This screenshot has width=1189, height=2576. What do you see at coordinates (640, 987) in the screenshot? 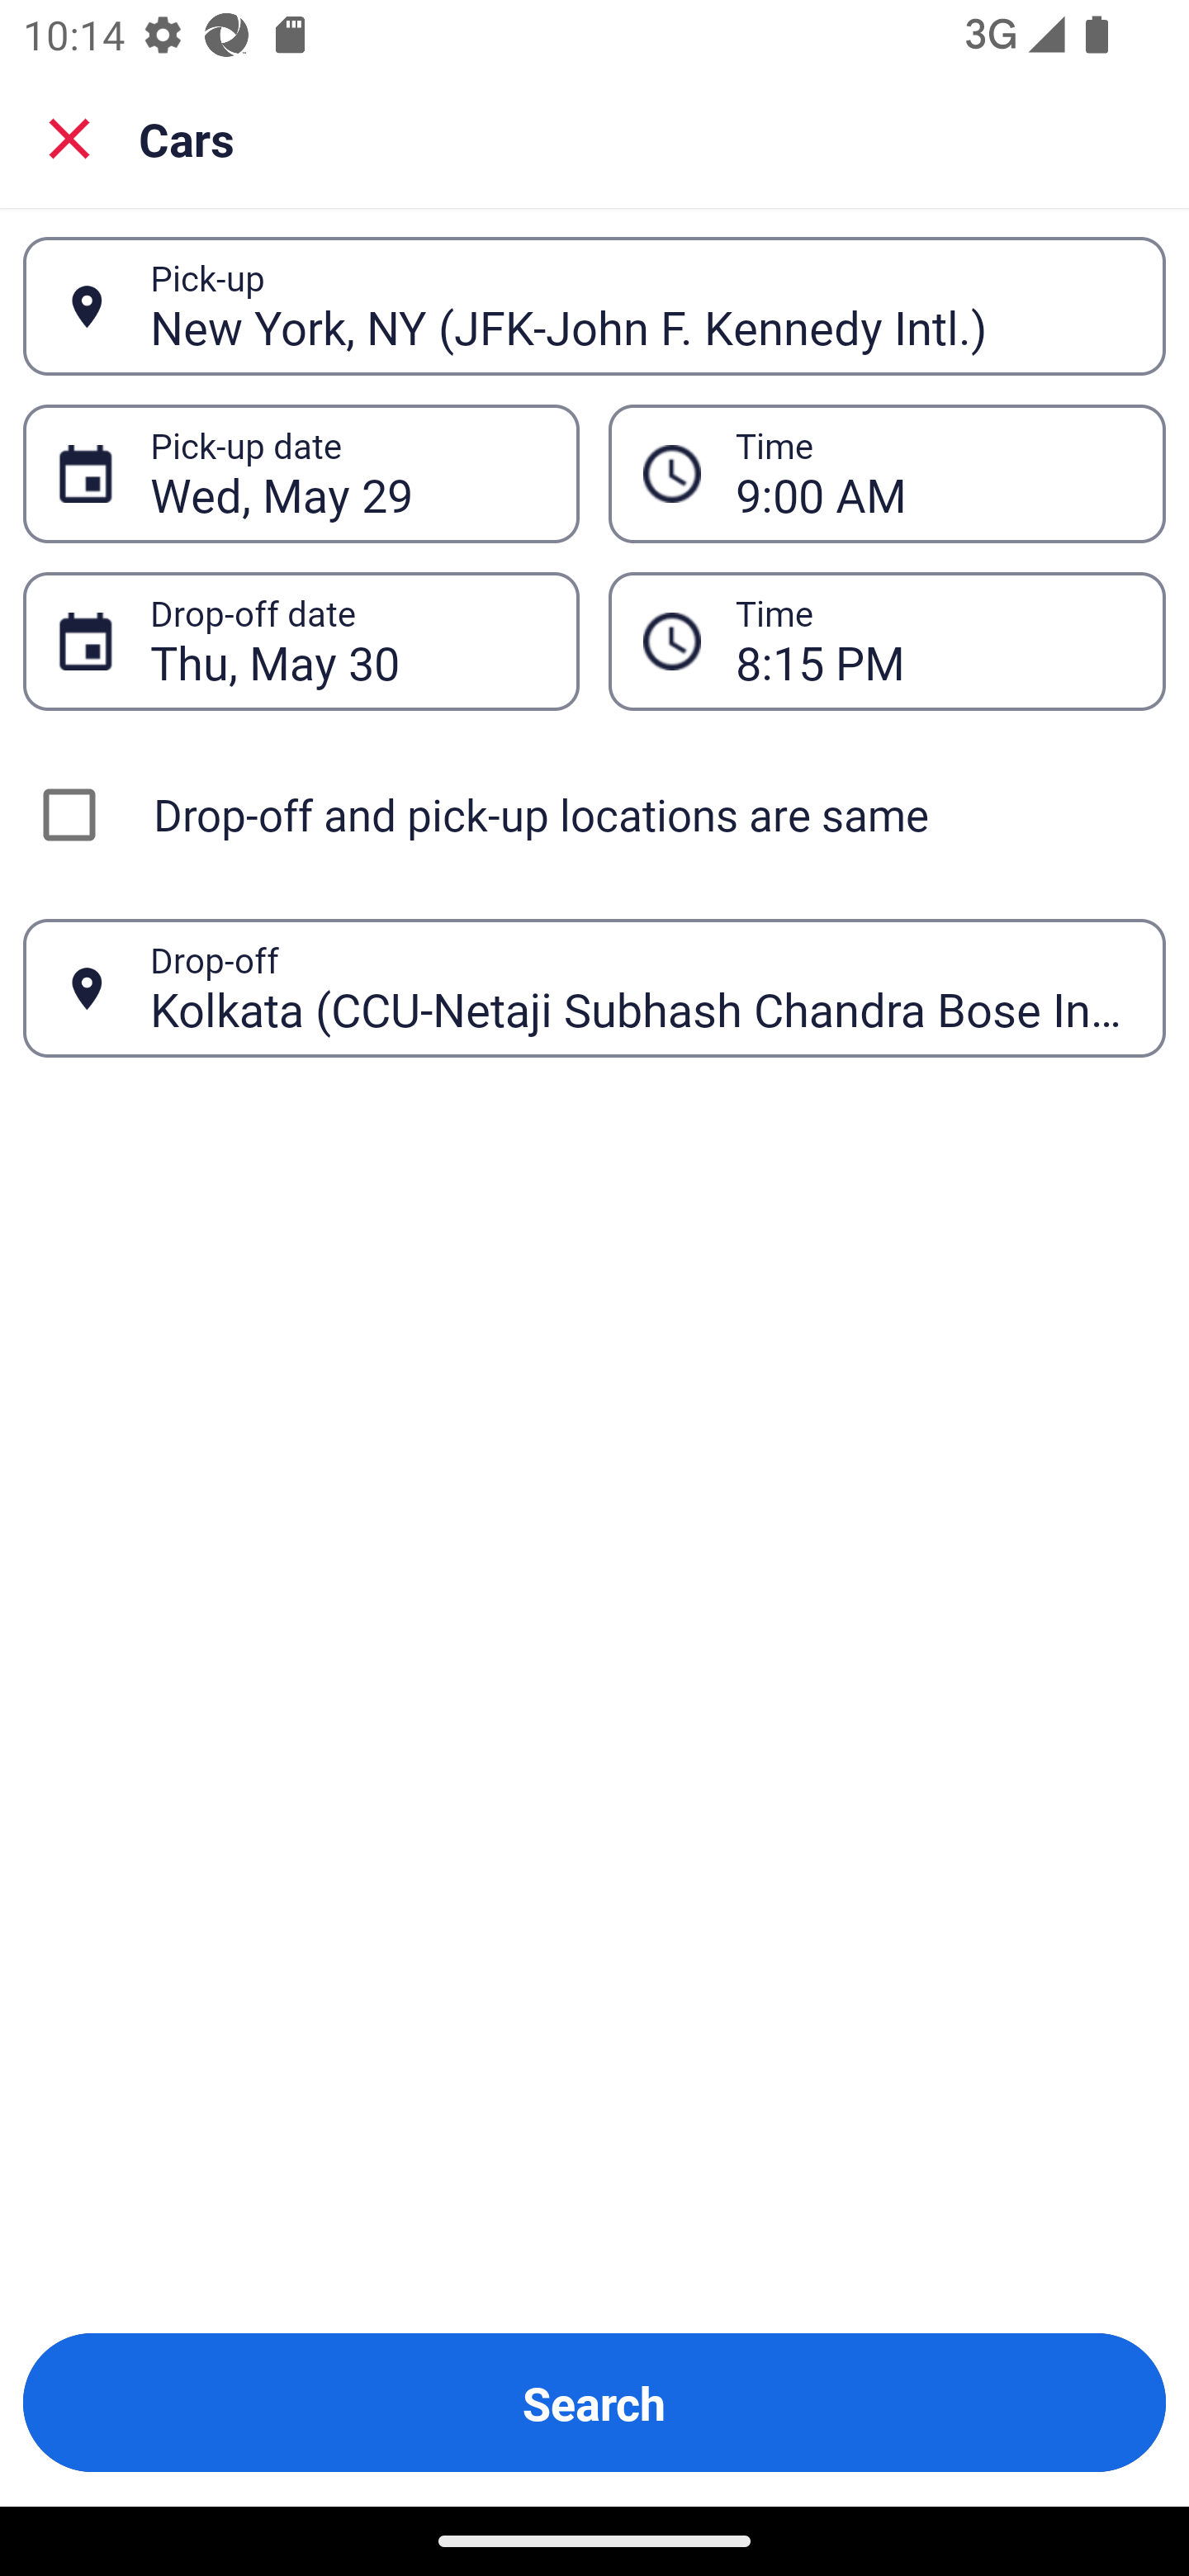
I see `Kolkata (CCU-Netaji Subhash Chandra Bose Intl.)` at bounding box center [640, 987].